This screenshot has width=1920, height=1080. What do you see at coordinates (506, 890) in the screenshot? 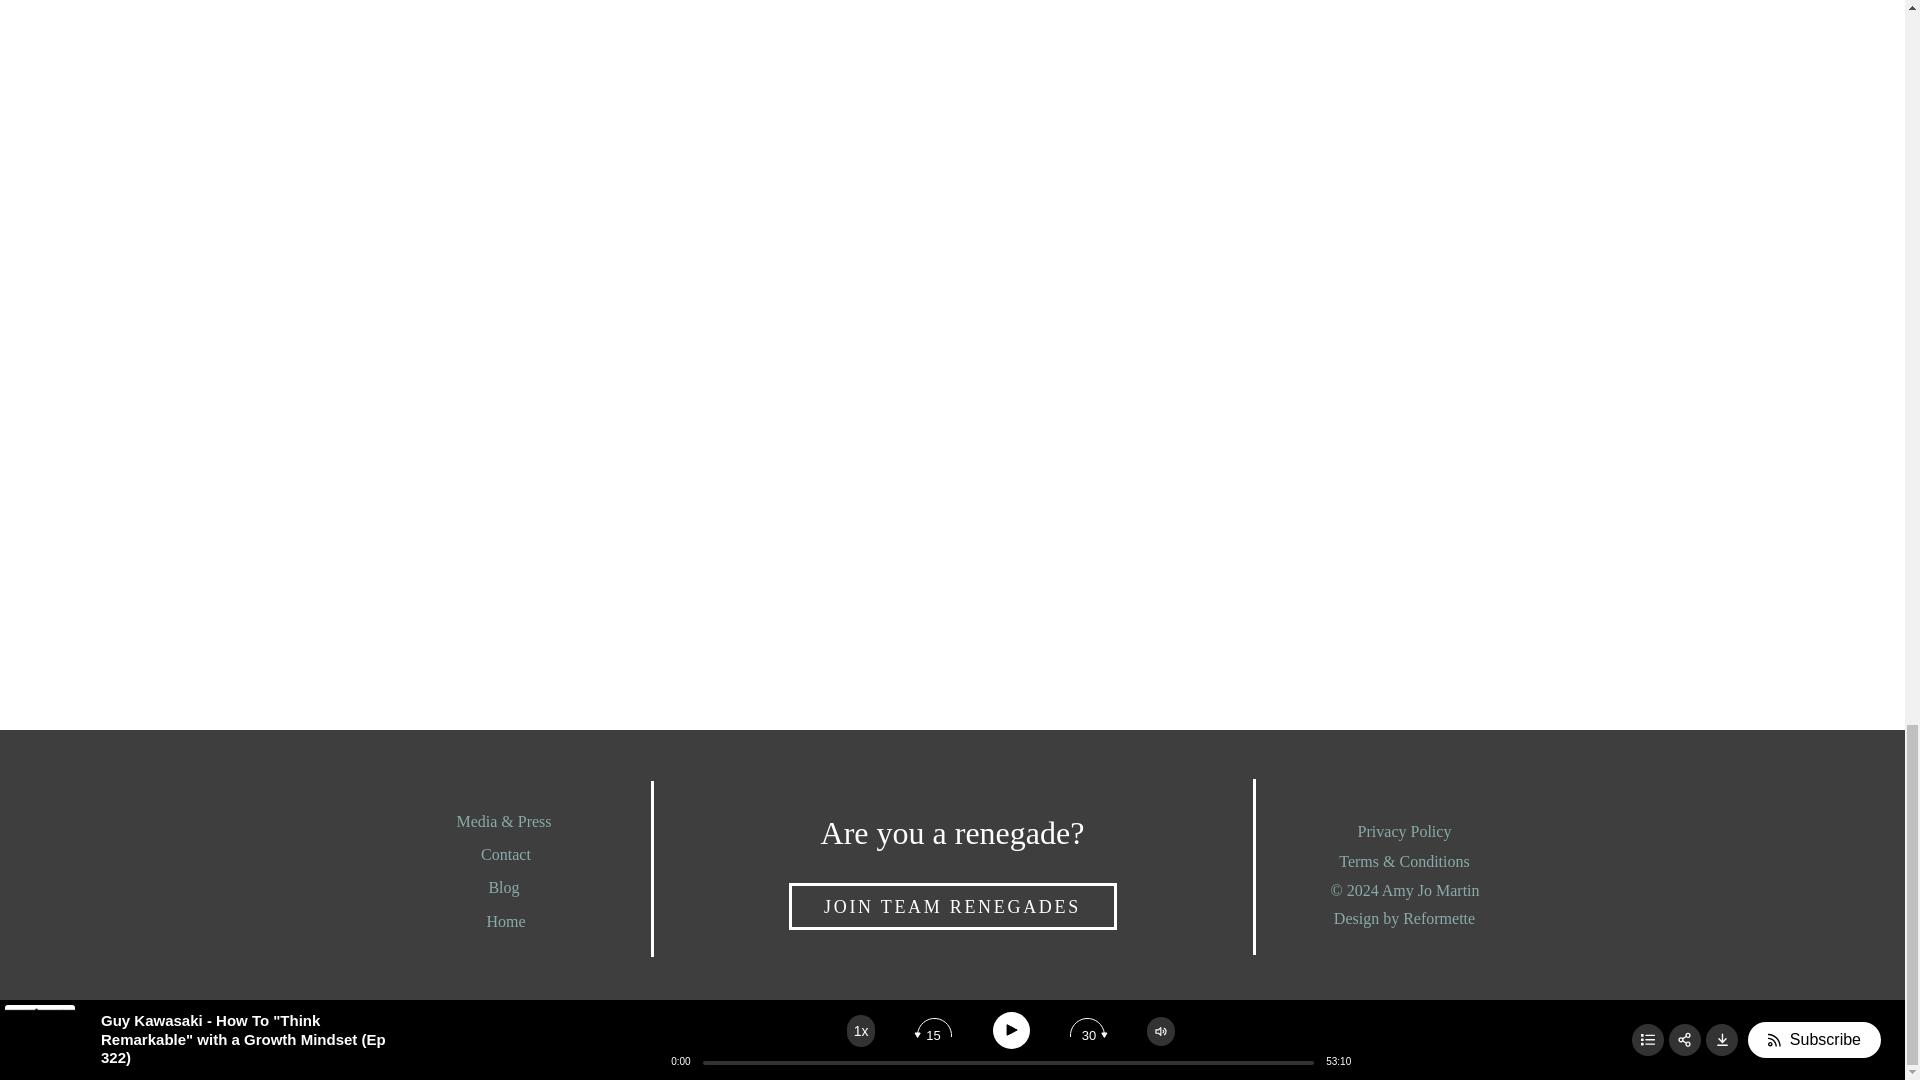
I see `Blog` at bounding box center [506, 890].